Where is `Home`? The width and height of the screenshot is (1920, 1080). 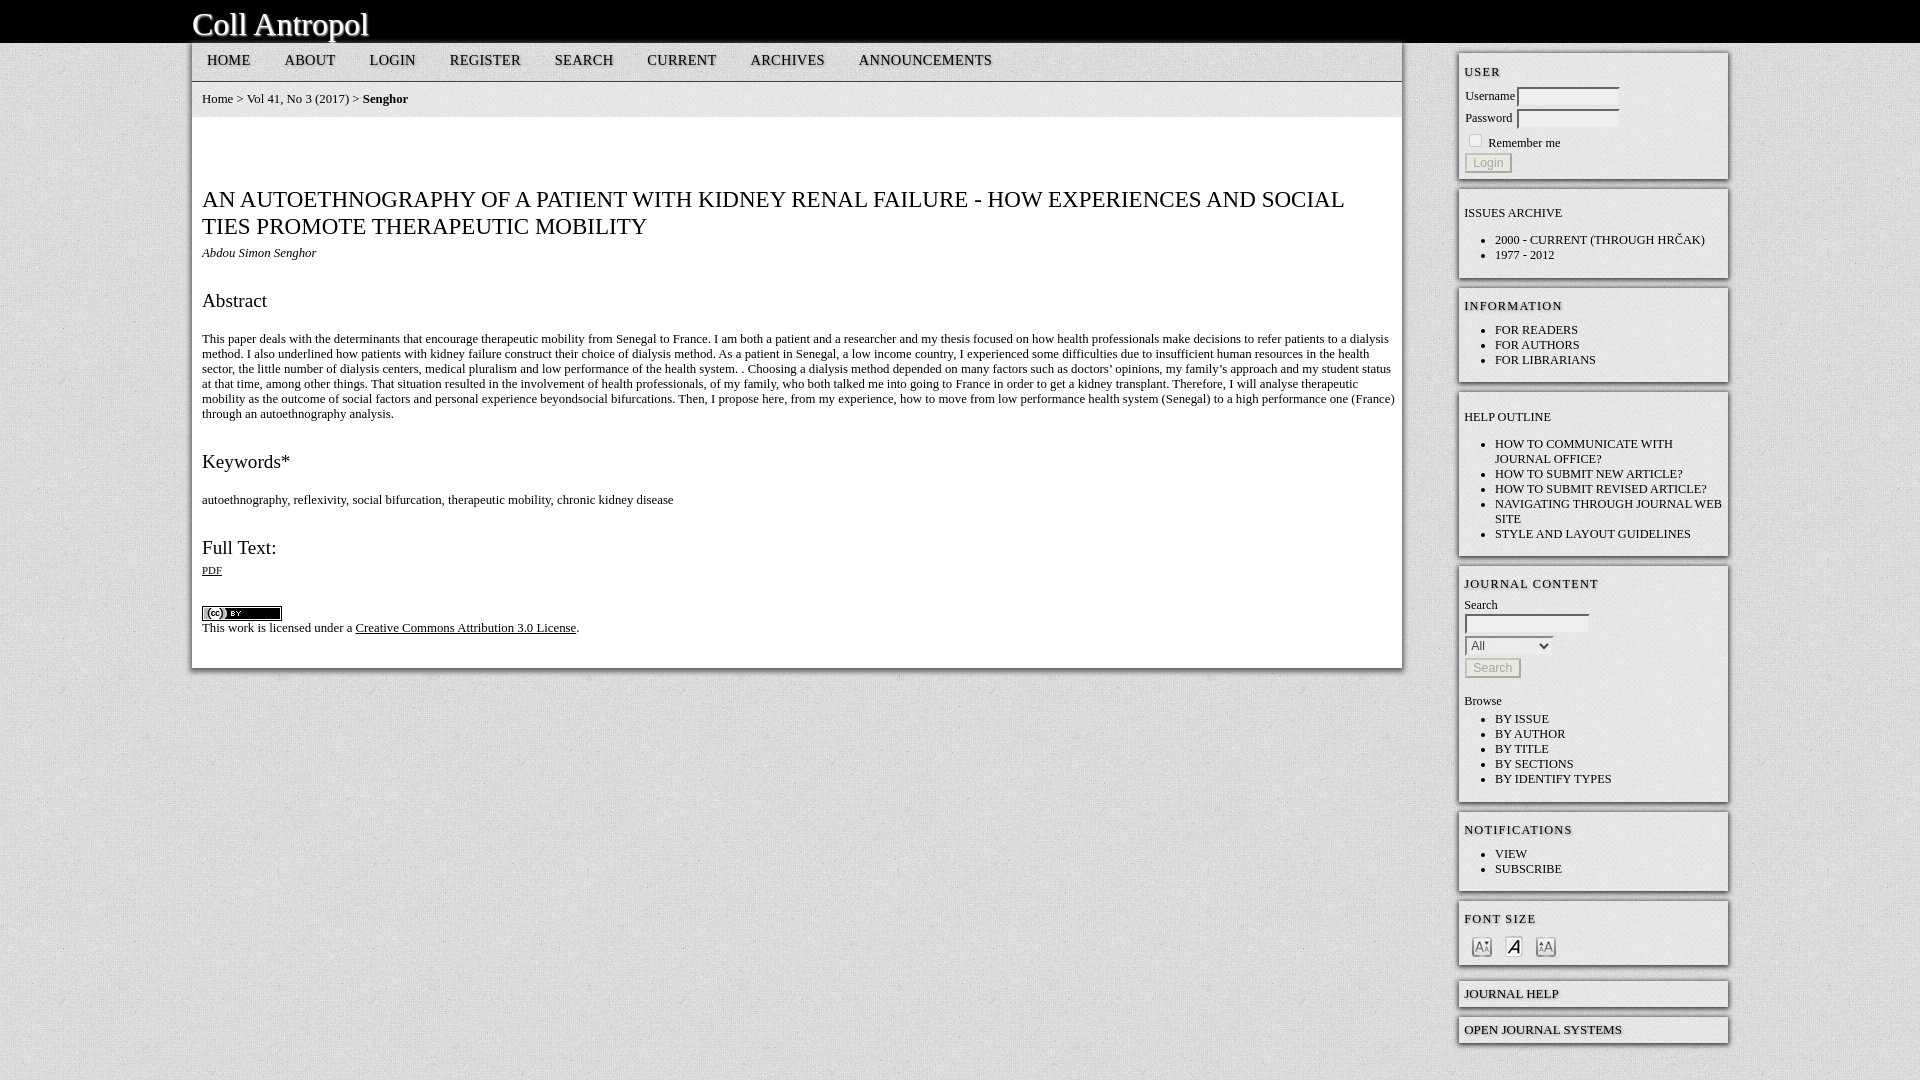 Home is located at coordinates (216, 98).